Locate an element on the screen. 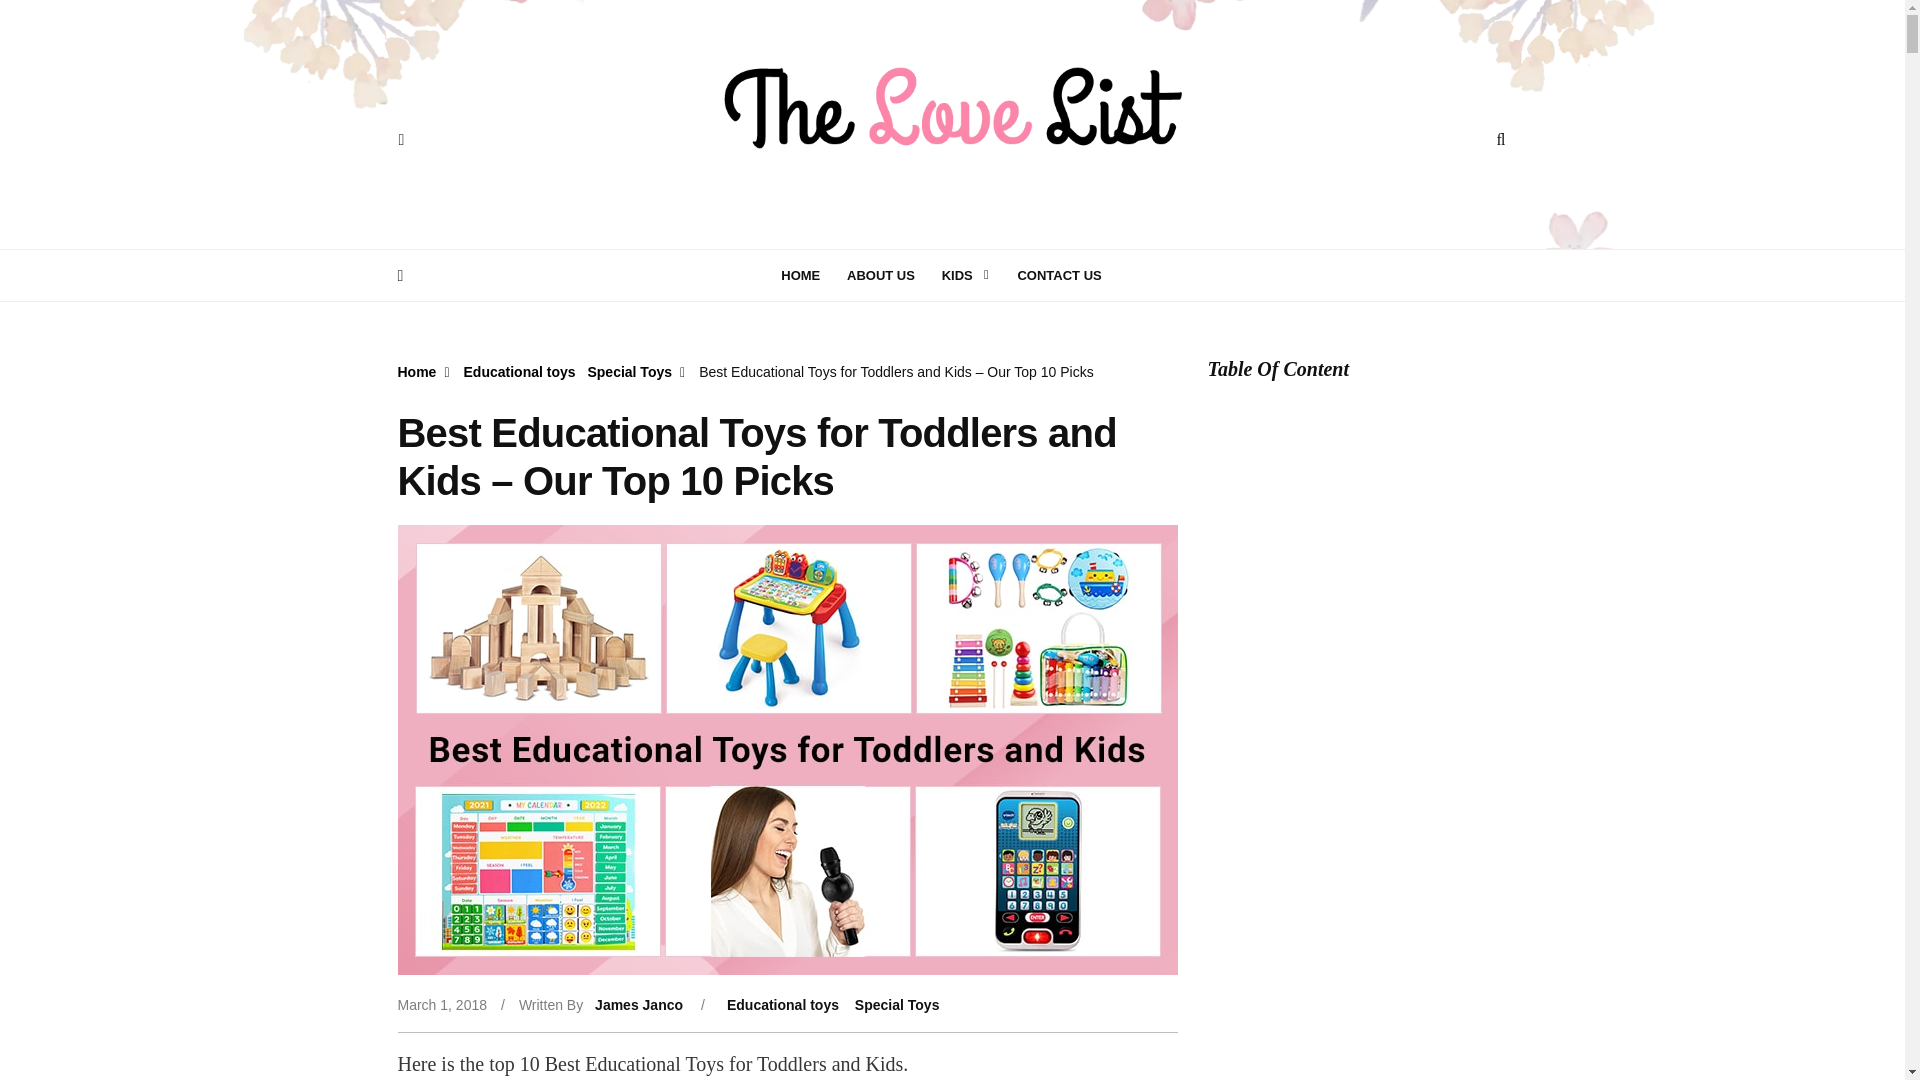 The image size is (1920, 1080). View all posts in Special Toys is located at coordinates (630, 372).